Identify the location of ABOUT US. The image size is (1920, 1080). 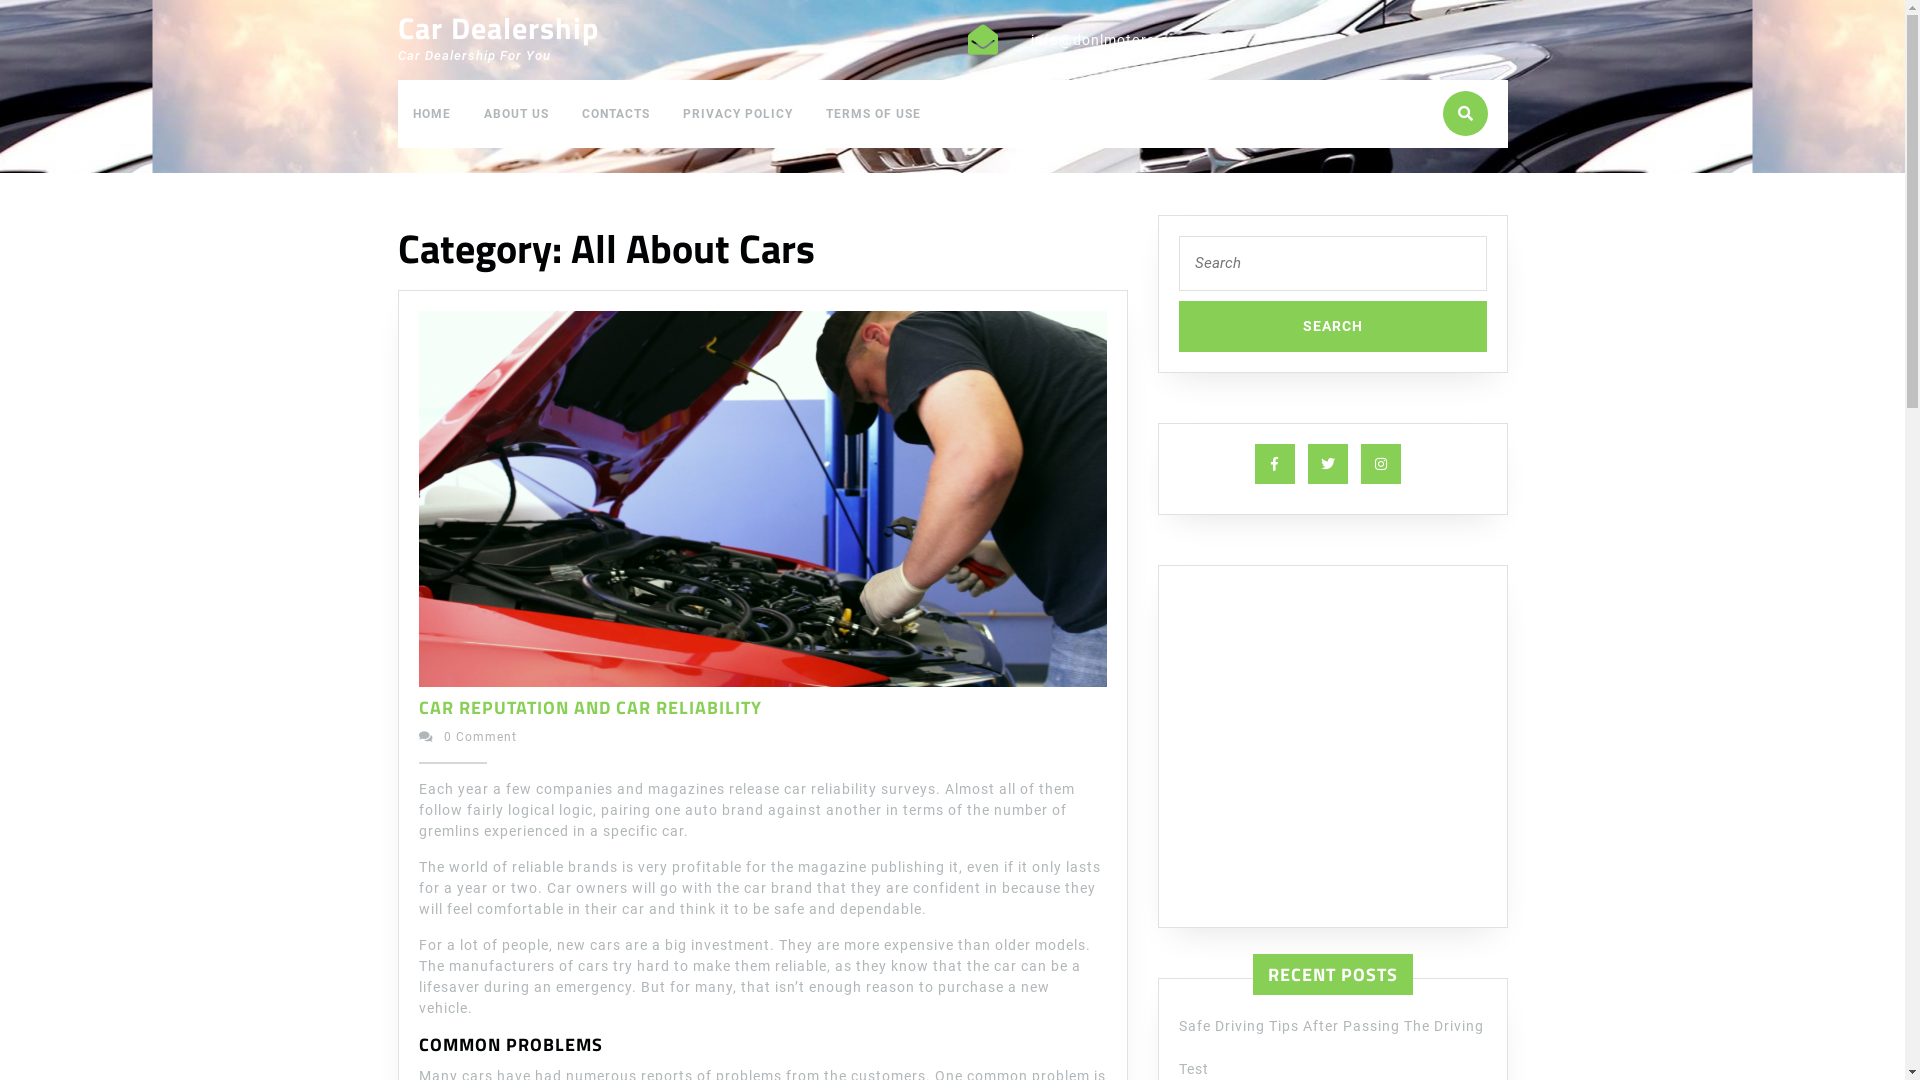
(516, 114).